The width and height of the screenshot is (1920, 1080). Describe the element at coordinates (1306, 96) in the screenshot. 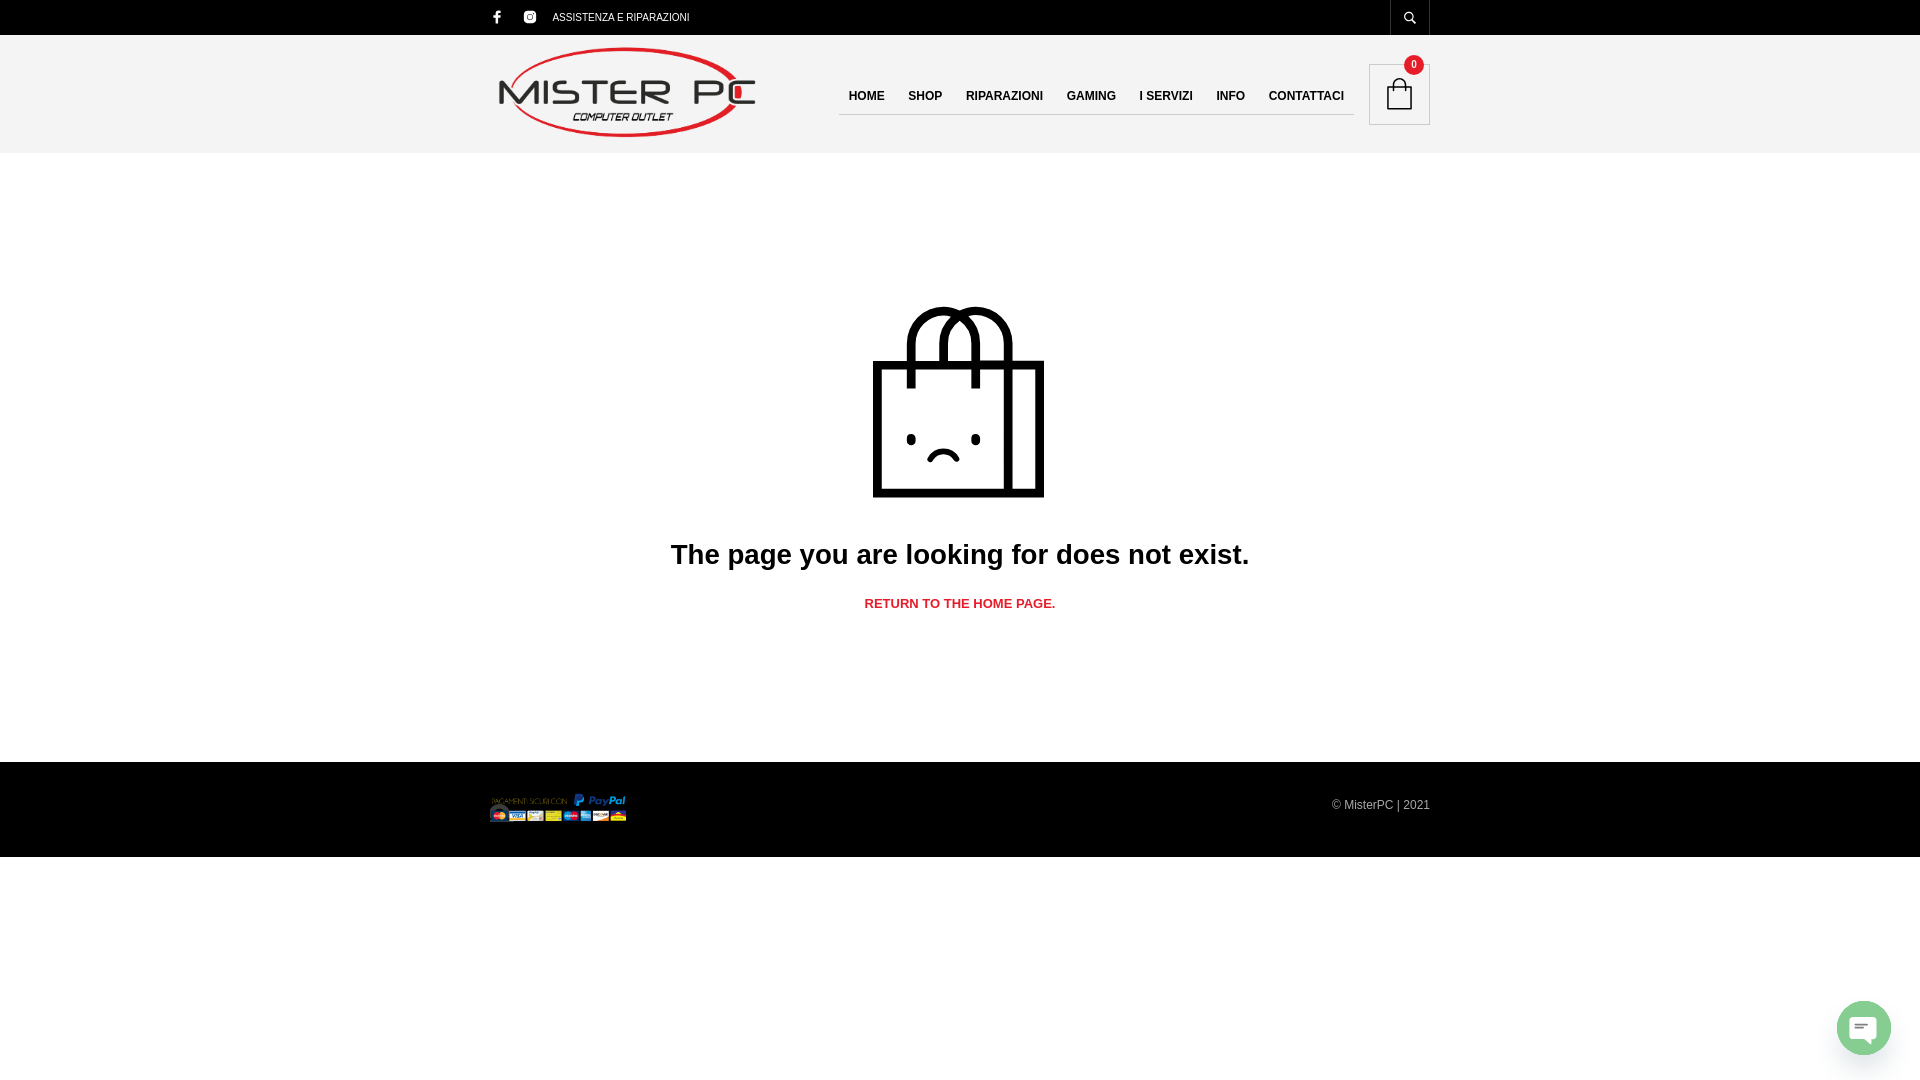

I see `CONTATTACI` at that location.